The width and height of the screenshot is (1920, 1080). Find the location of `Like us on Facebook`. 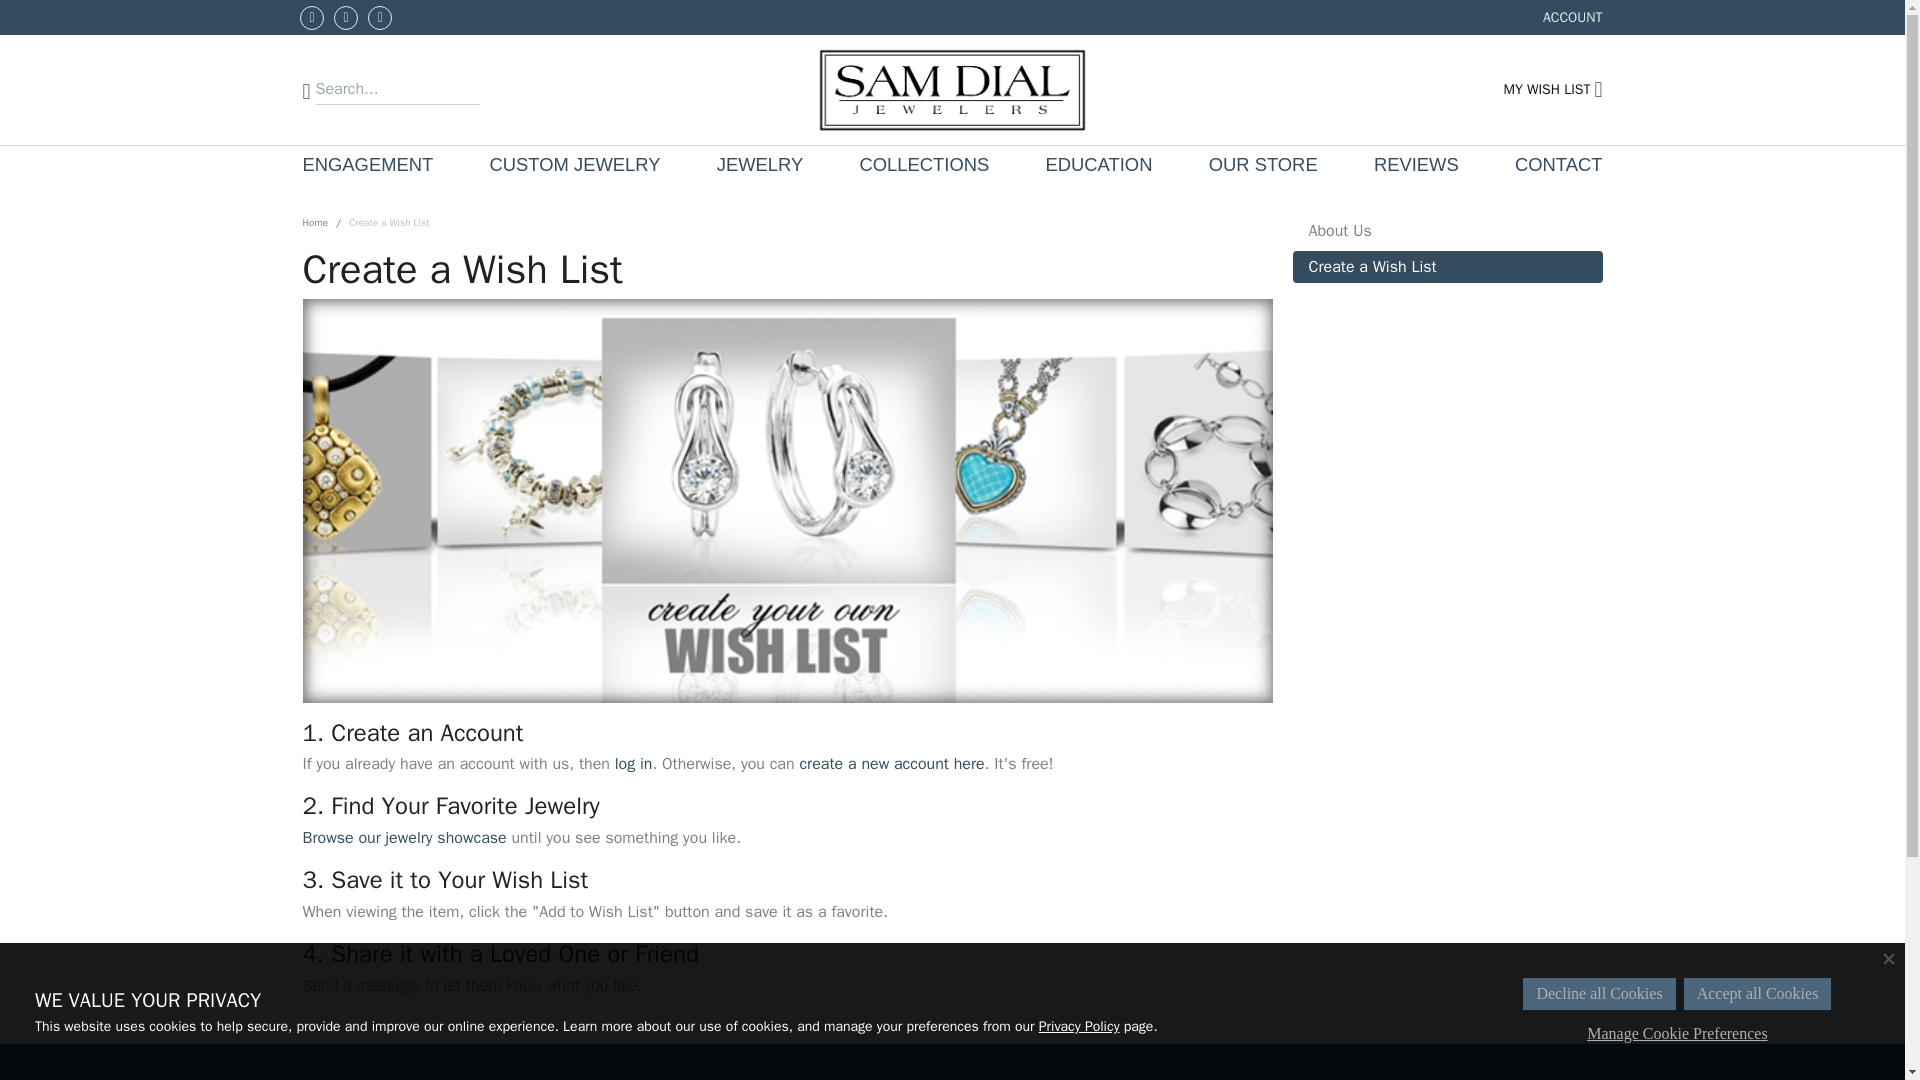

Like us on Facebook is located at coordinates (10, 4).